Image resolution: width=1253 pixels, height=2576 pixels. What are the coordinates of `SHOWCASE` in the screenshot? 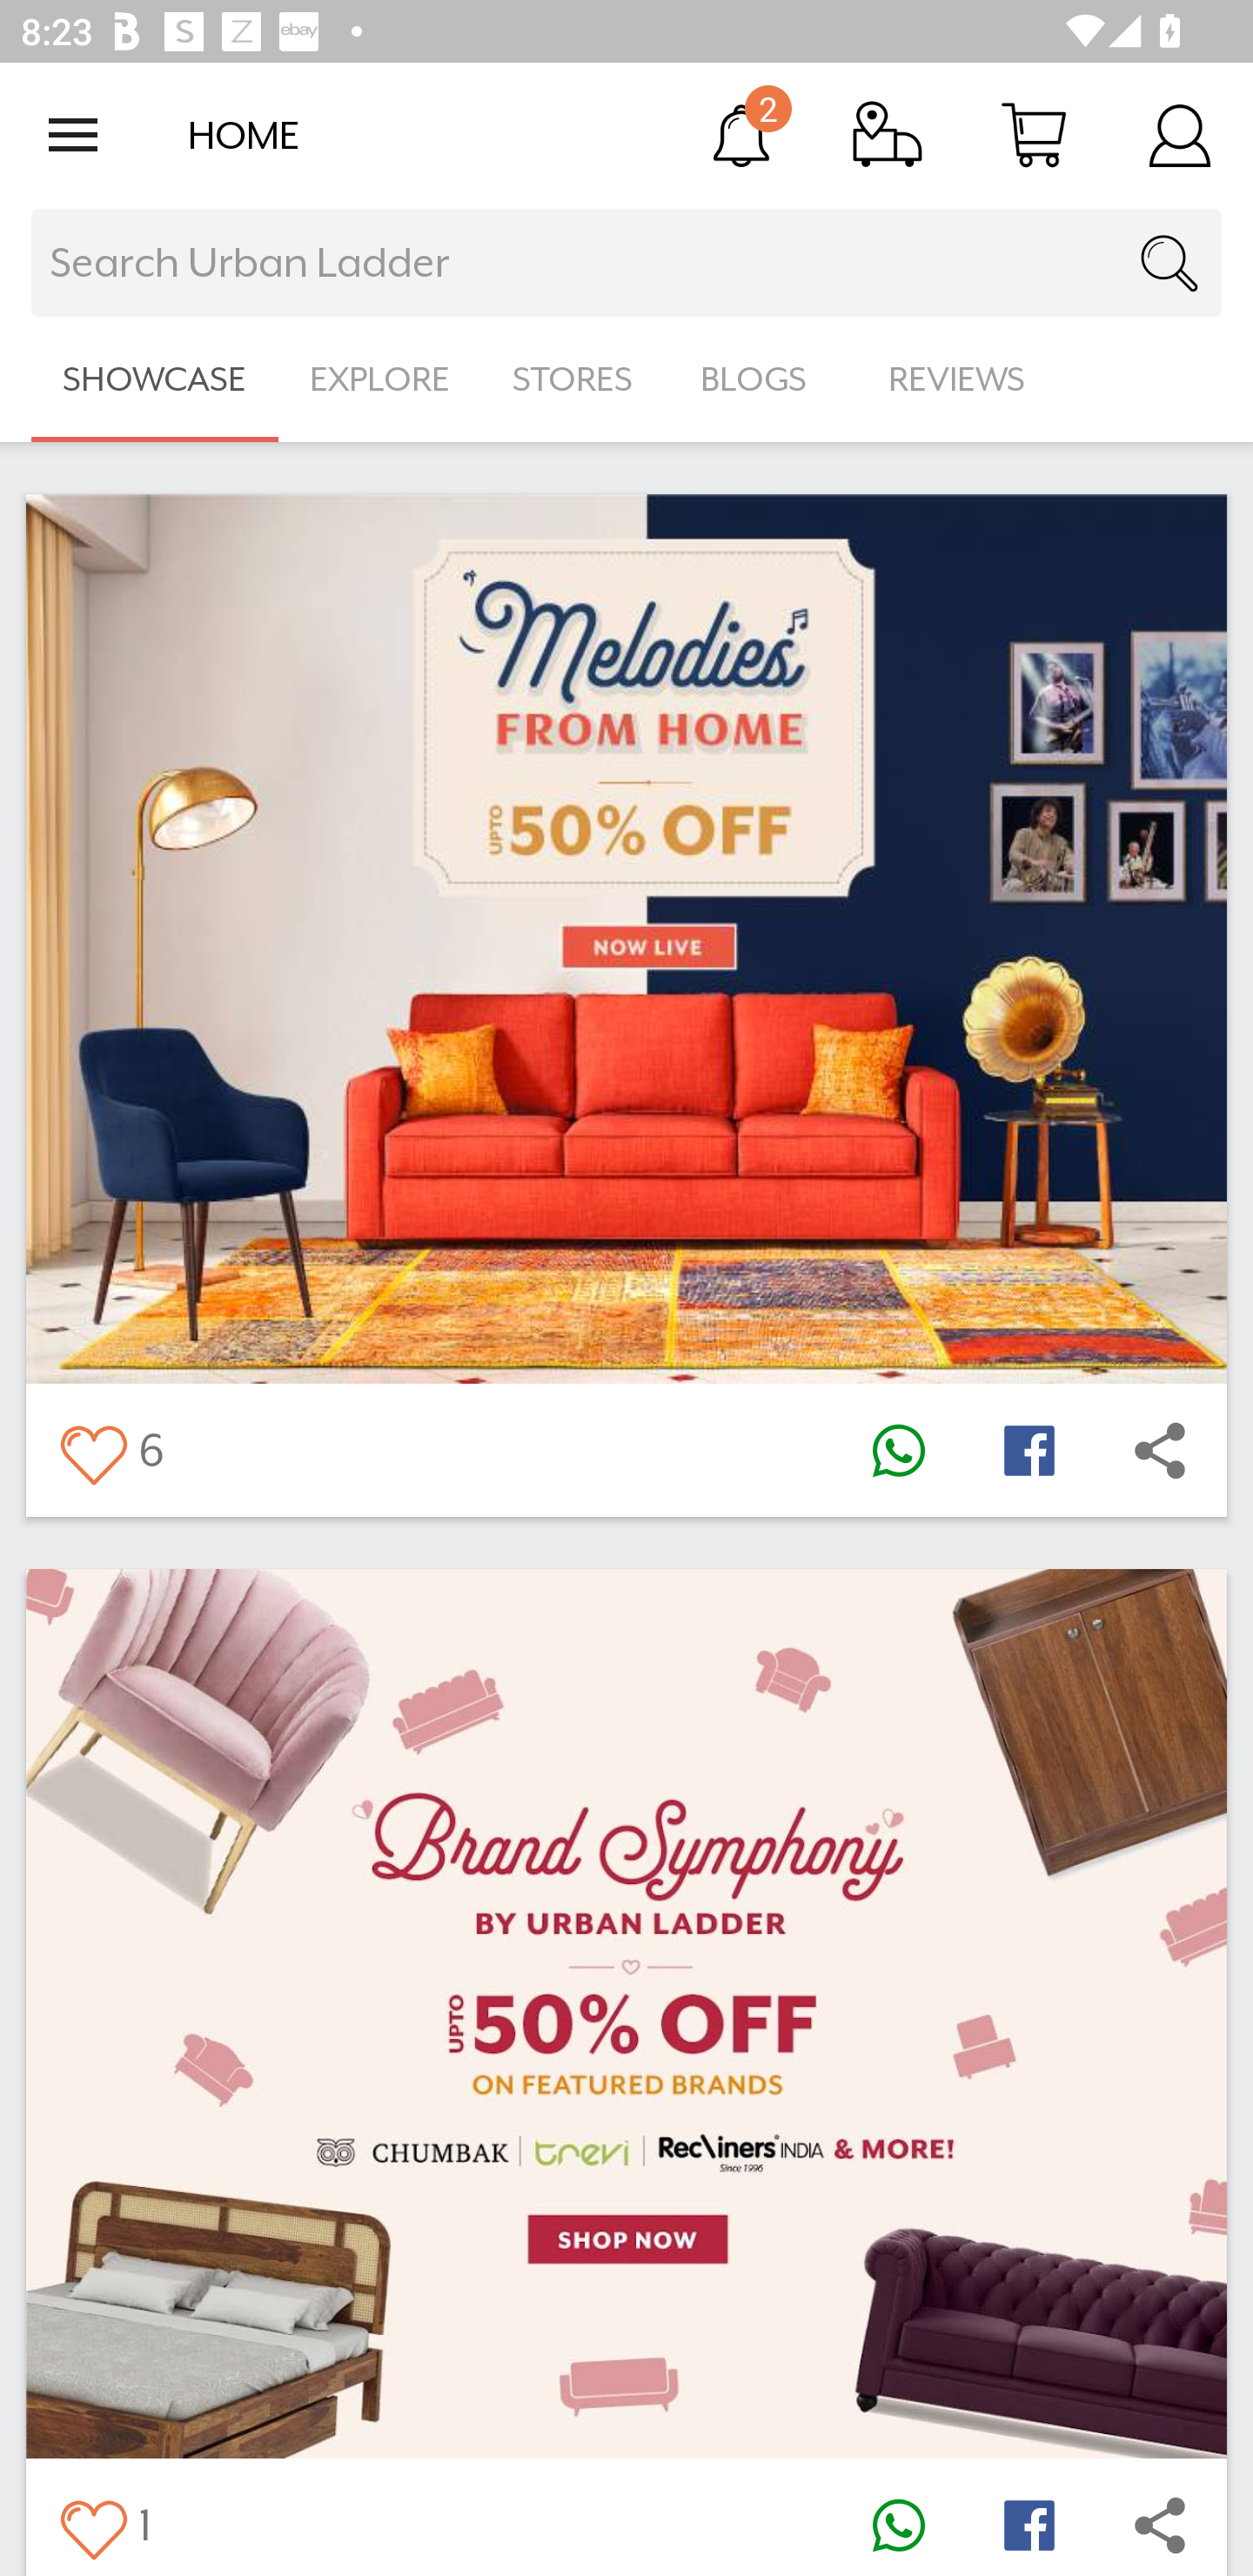 It's located at (155, 379).